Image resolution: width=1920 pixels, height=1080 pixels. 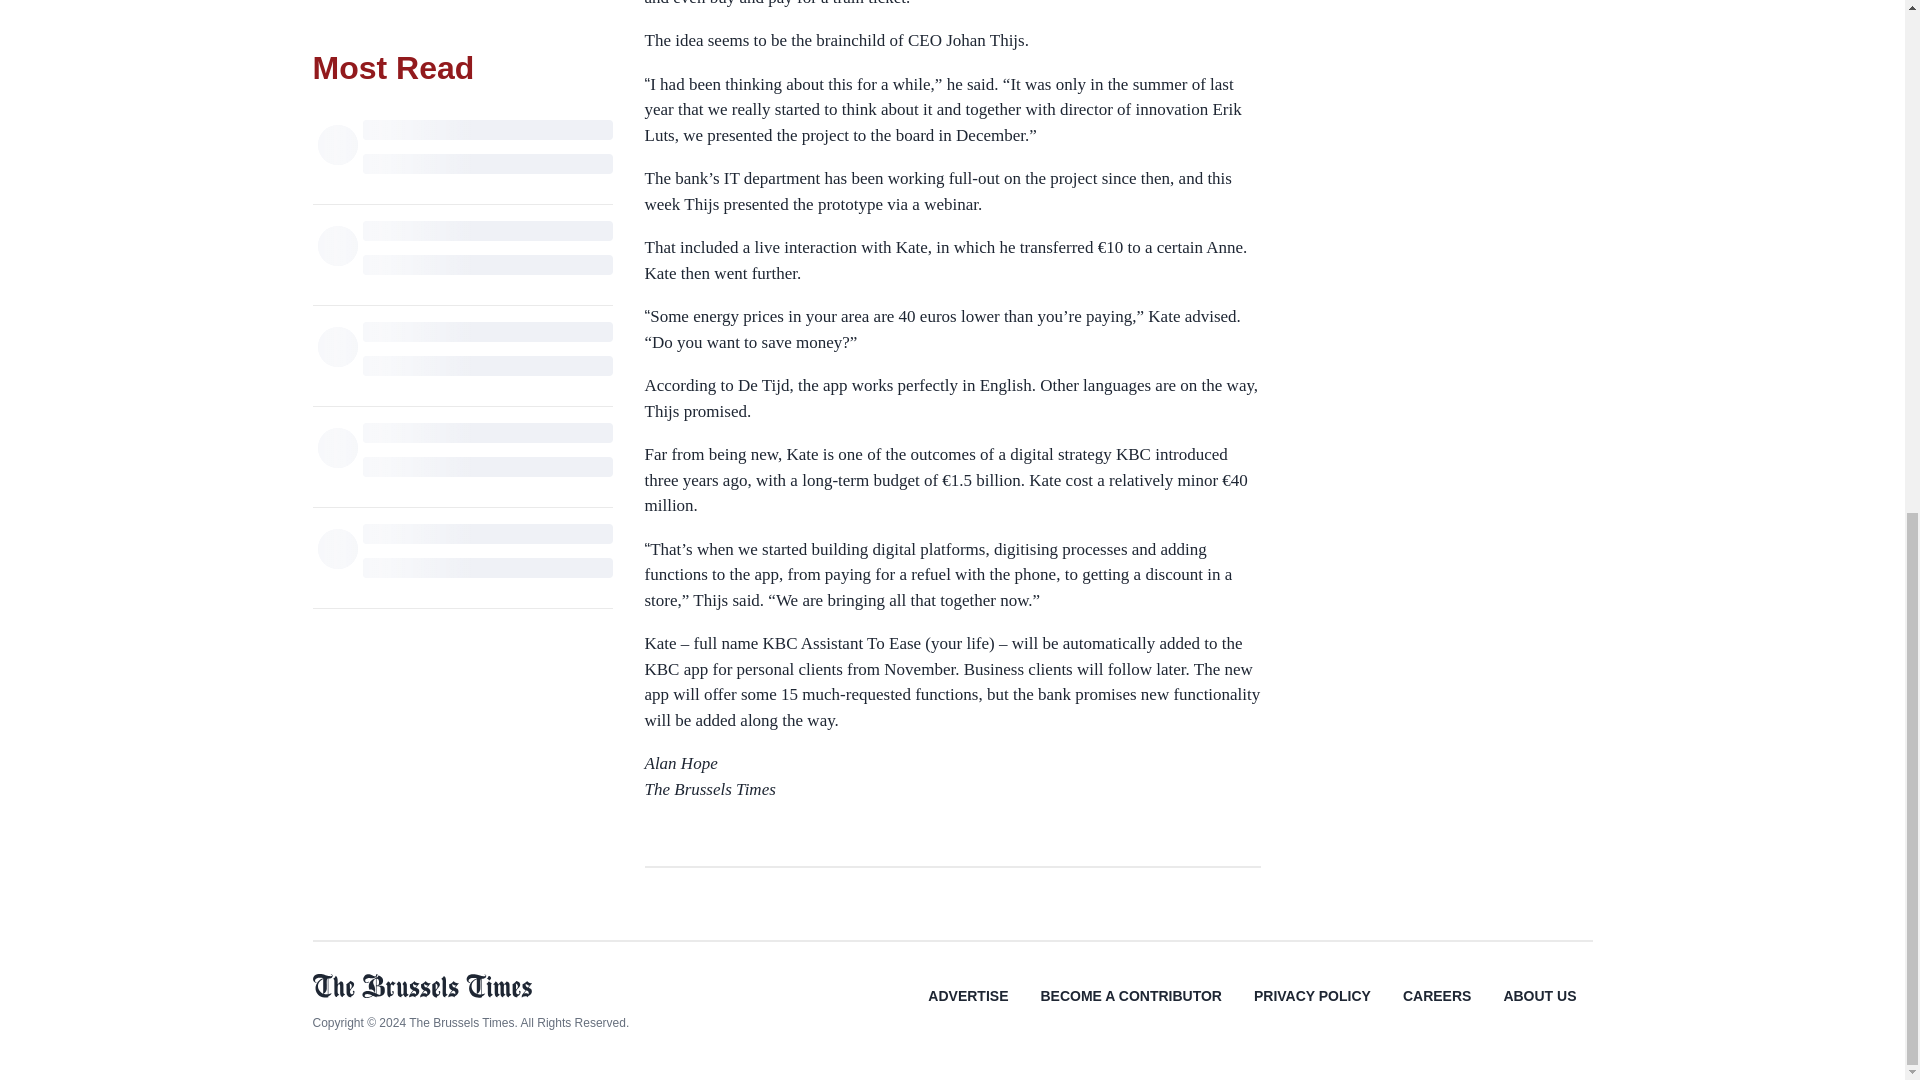 I want to click on BECOME A CONTRIBUTOR, so click(x=1130, y=1010).